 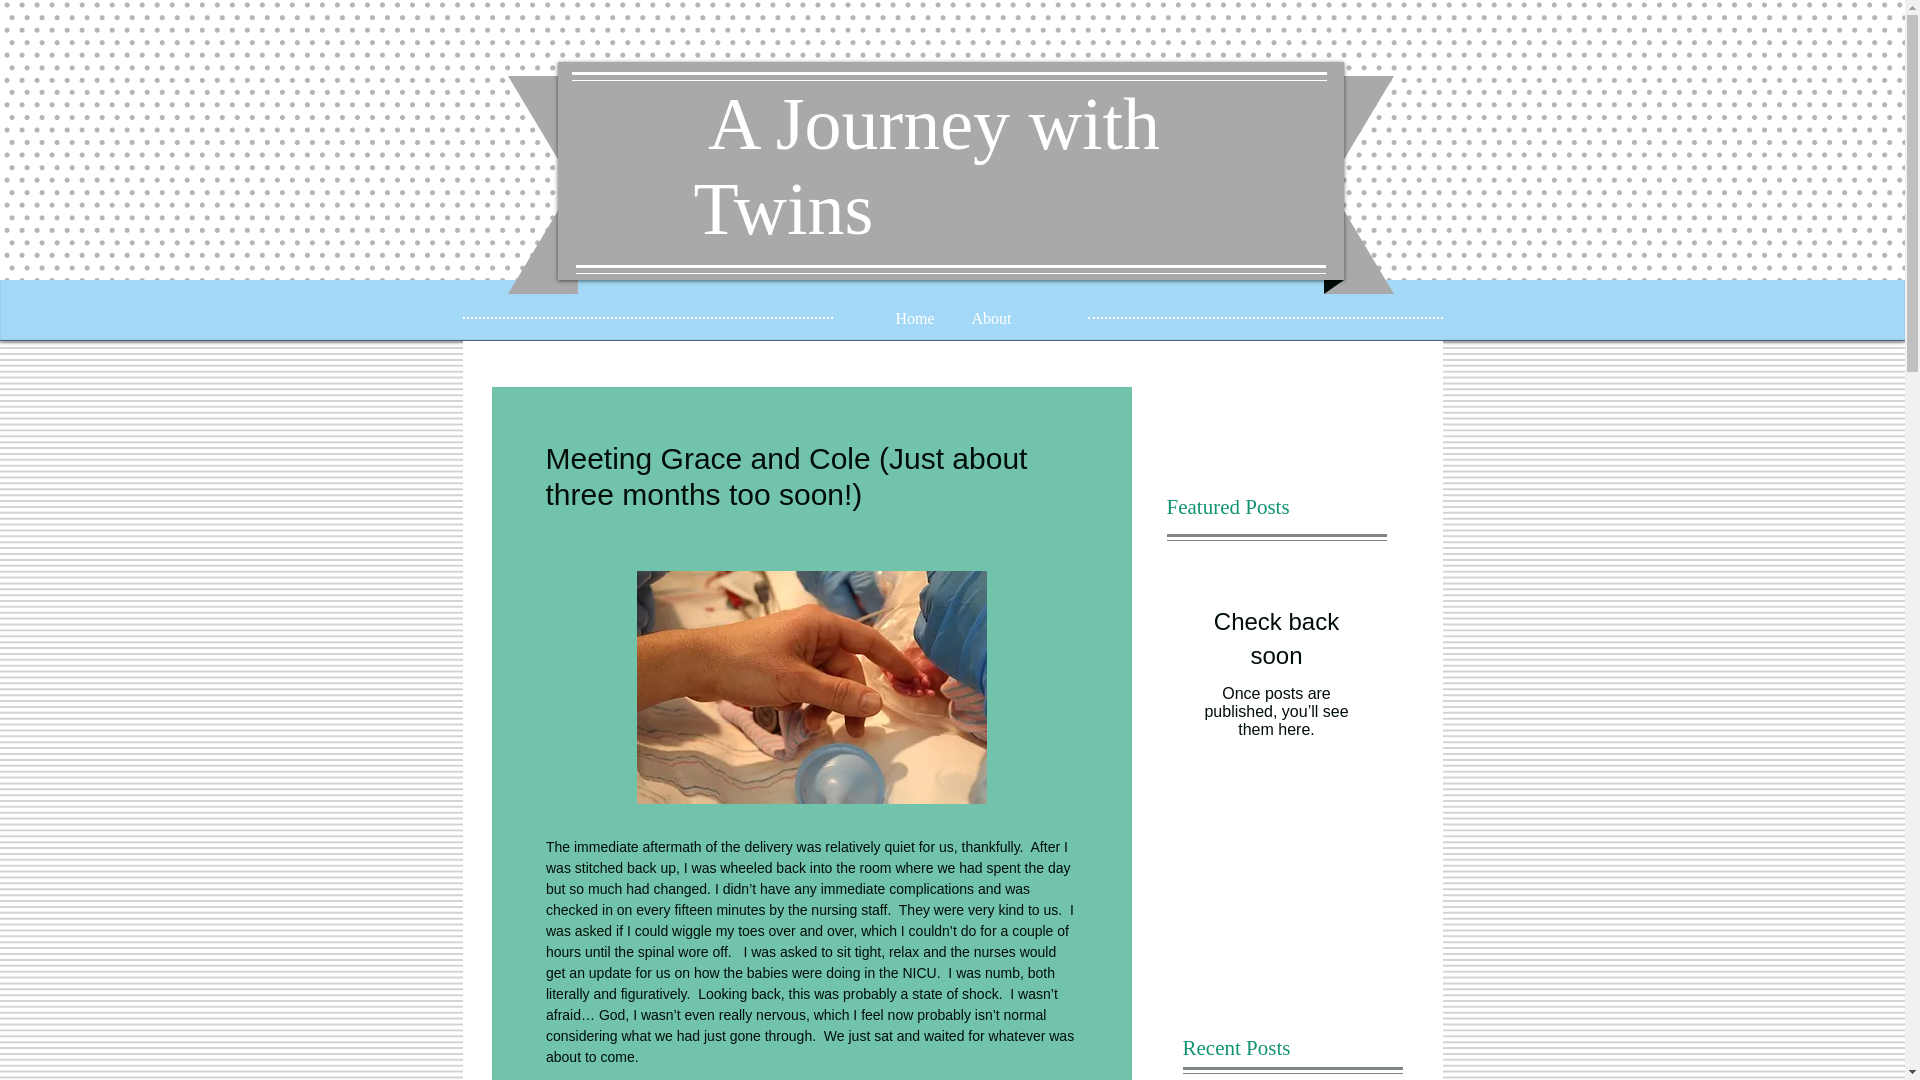 I want to click on Home, so click(x=914, y=318).